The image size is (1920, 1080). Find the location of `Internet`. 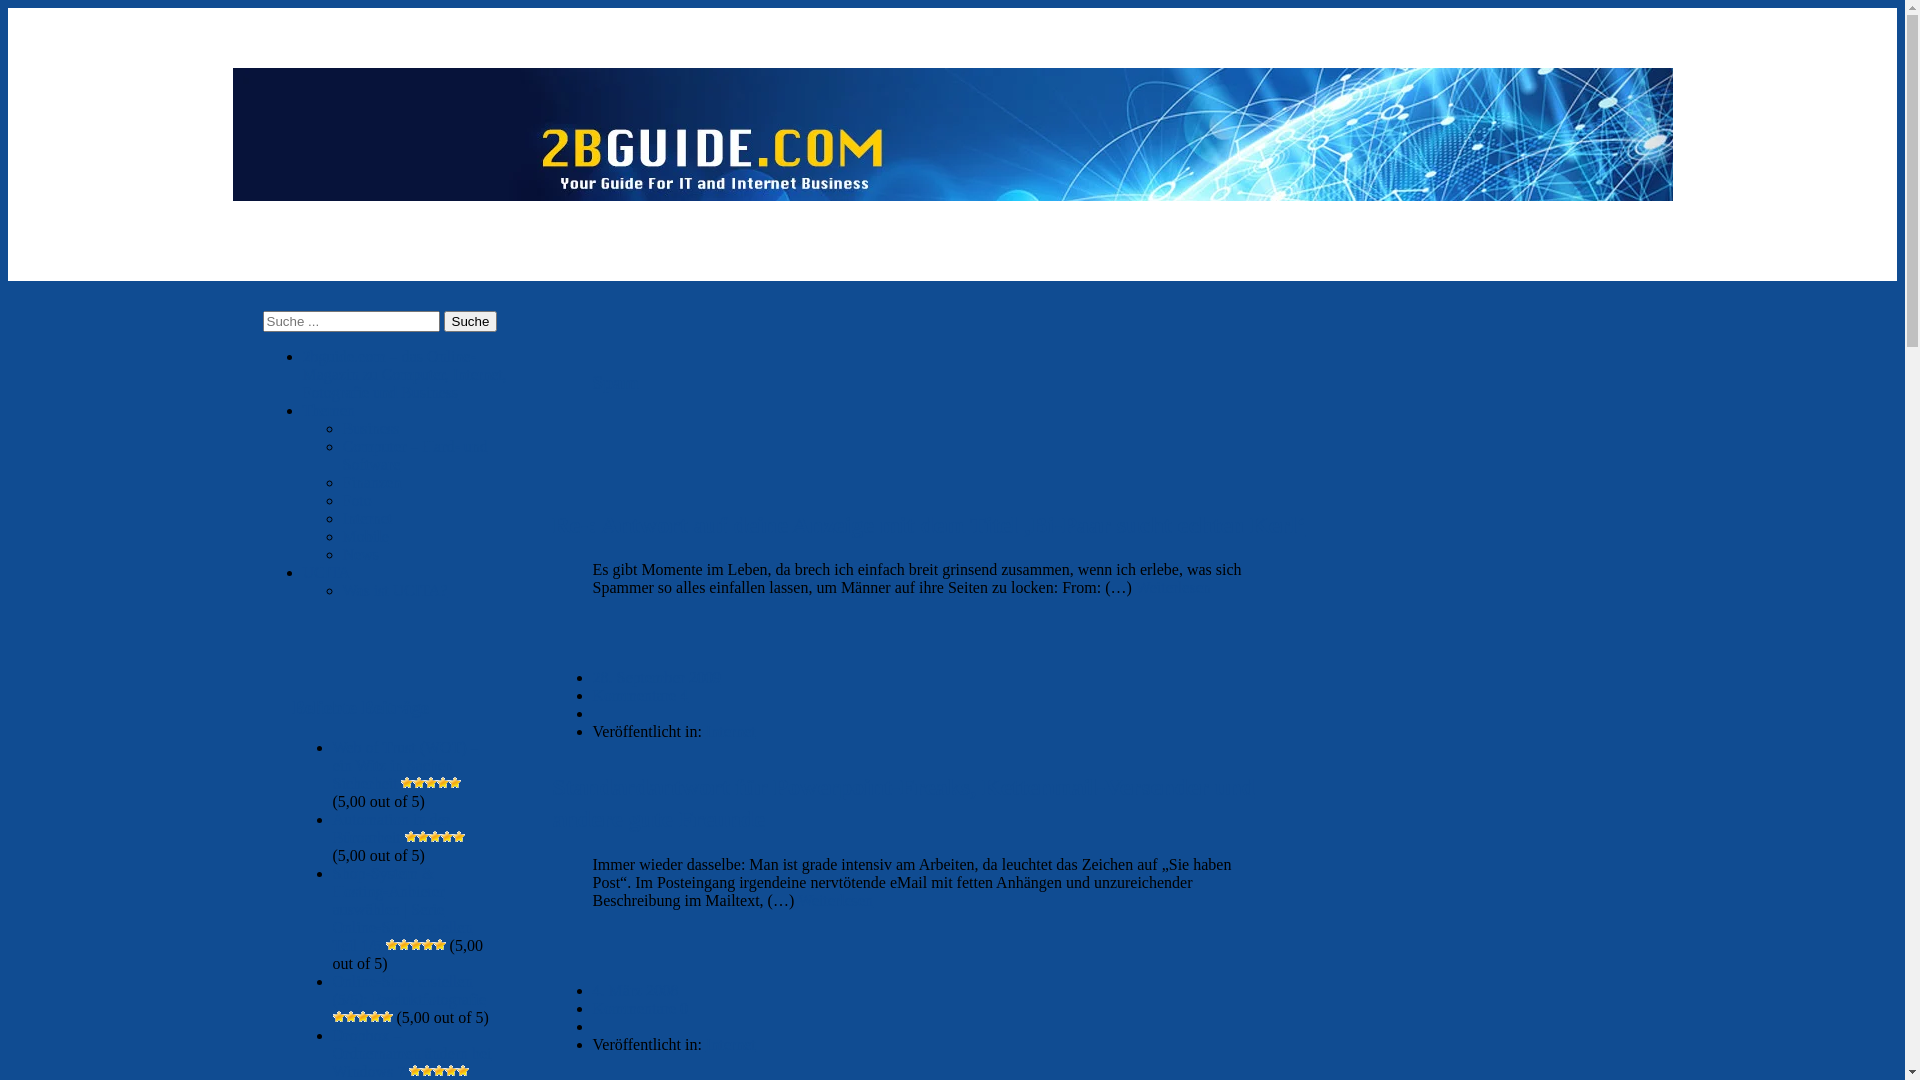

Internet is located at coordinates (731, 1044).